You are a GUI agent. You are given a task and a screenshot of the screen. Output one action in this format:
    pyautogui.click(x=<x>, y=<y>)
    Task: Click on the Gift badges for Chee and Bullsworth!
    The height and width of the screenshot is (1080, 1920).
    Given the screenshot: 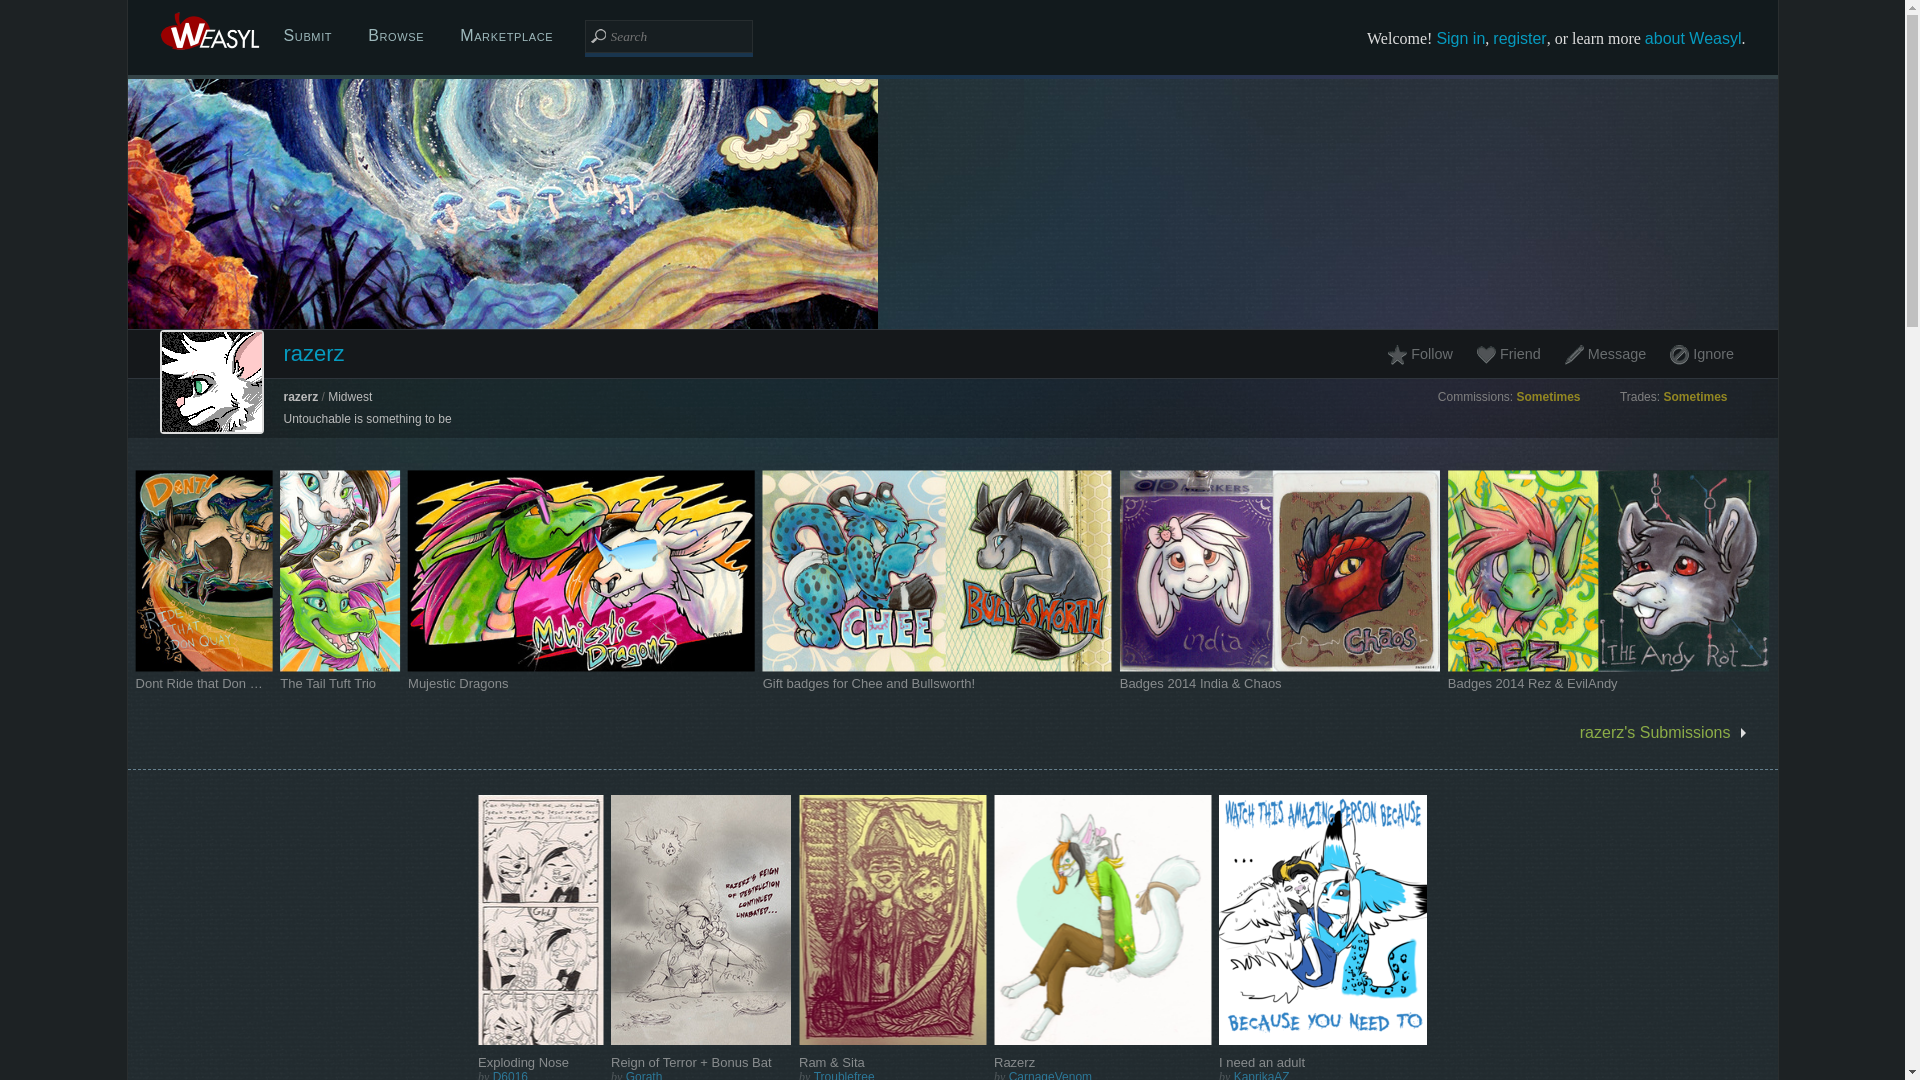 What is the action you would take?
    pyautogui.click(x=868, y=684)
    